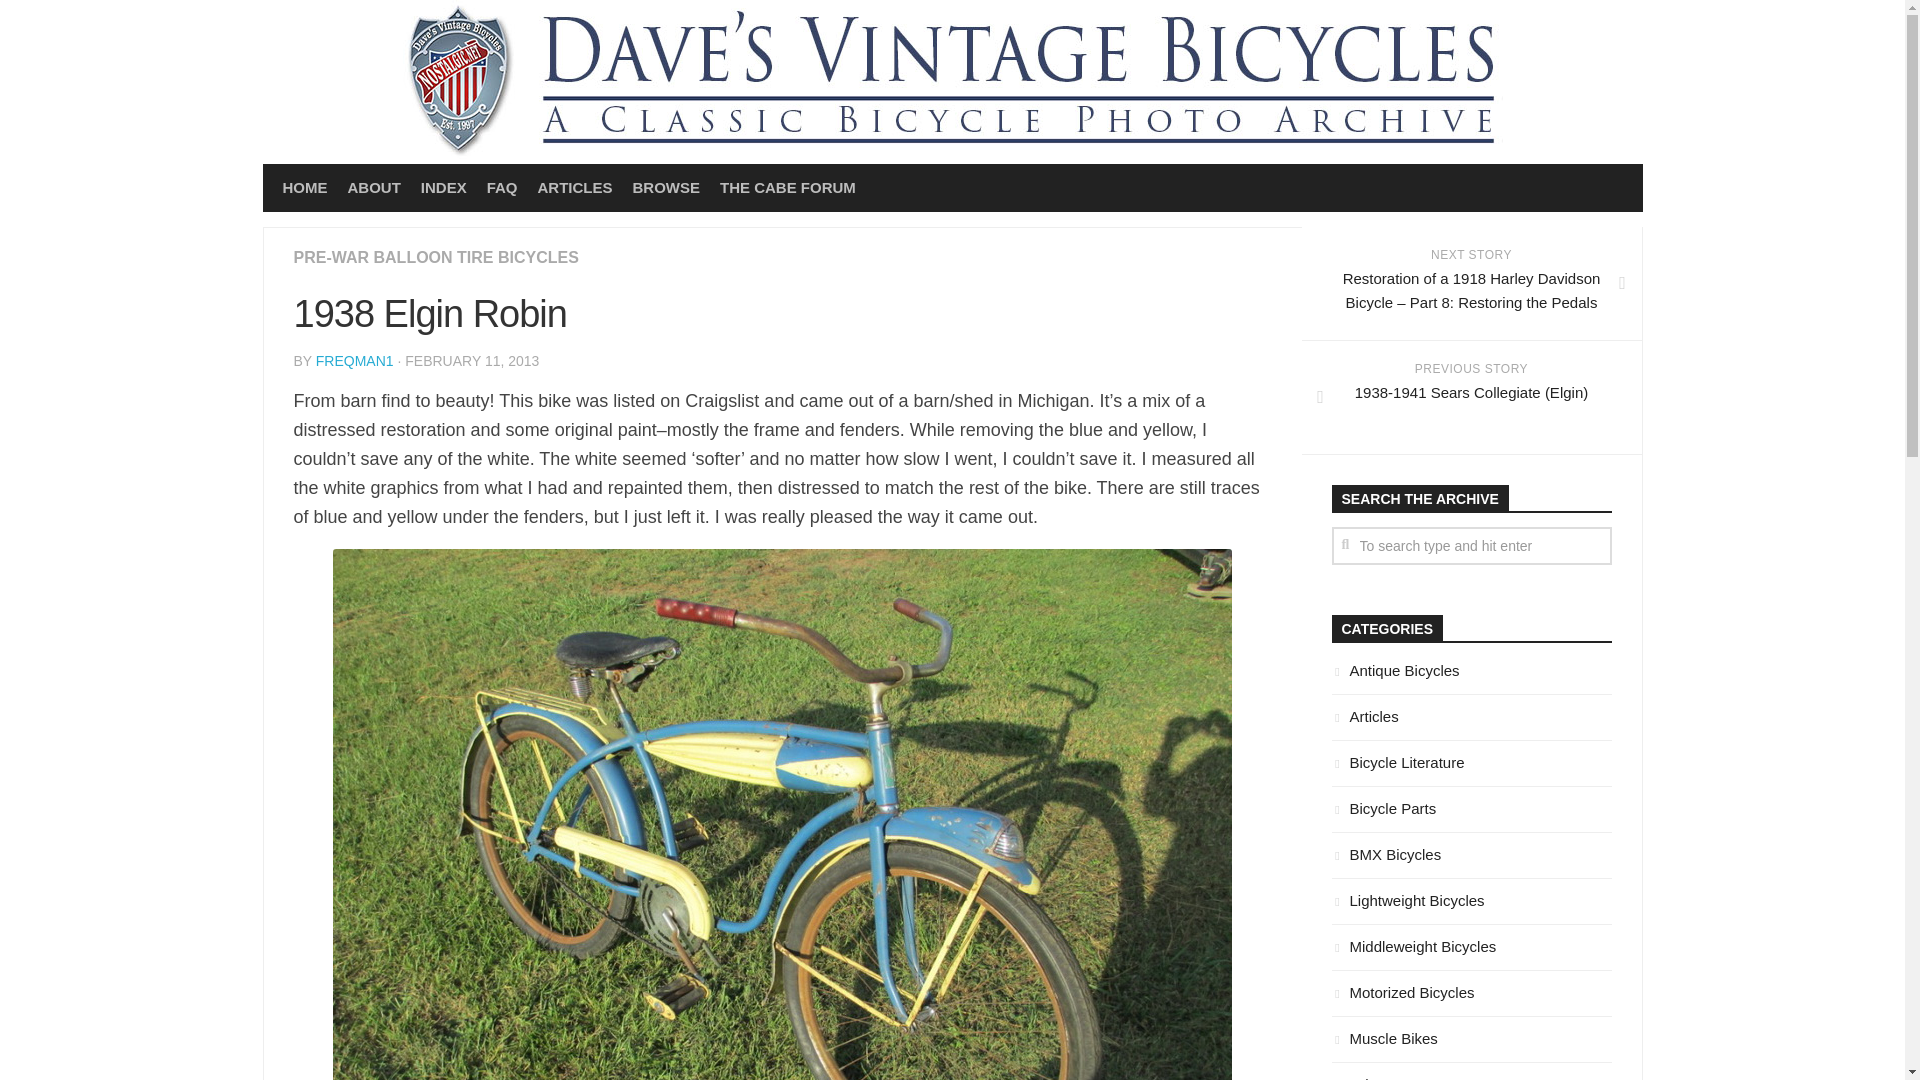  I want to click on HOME, so click(304, 188).